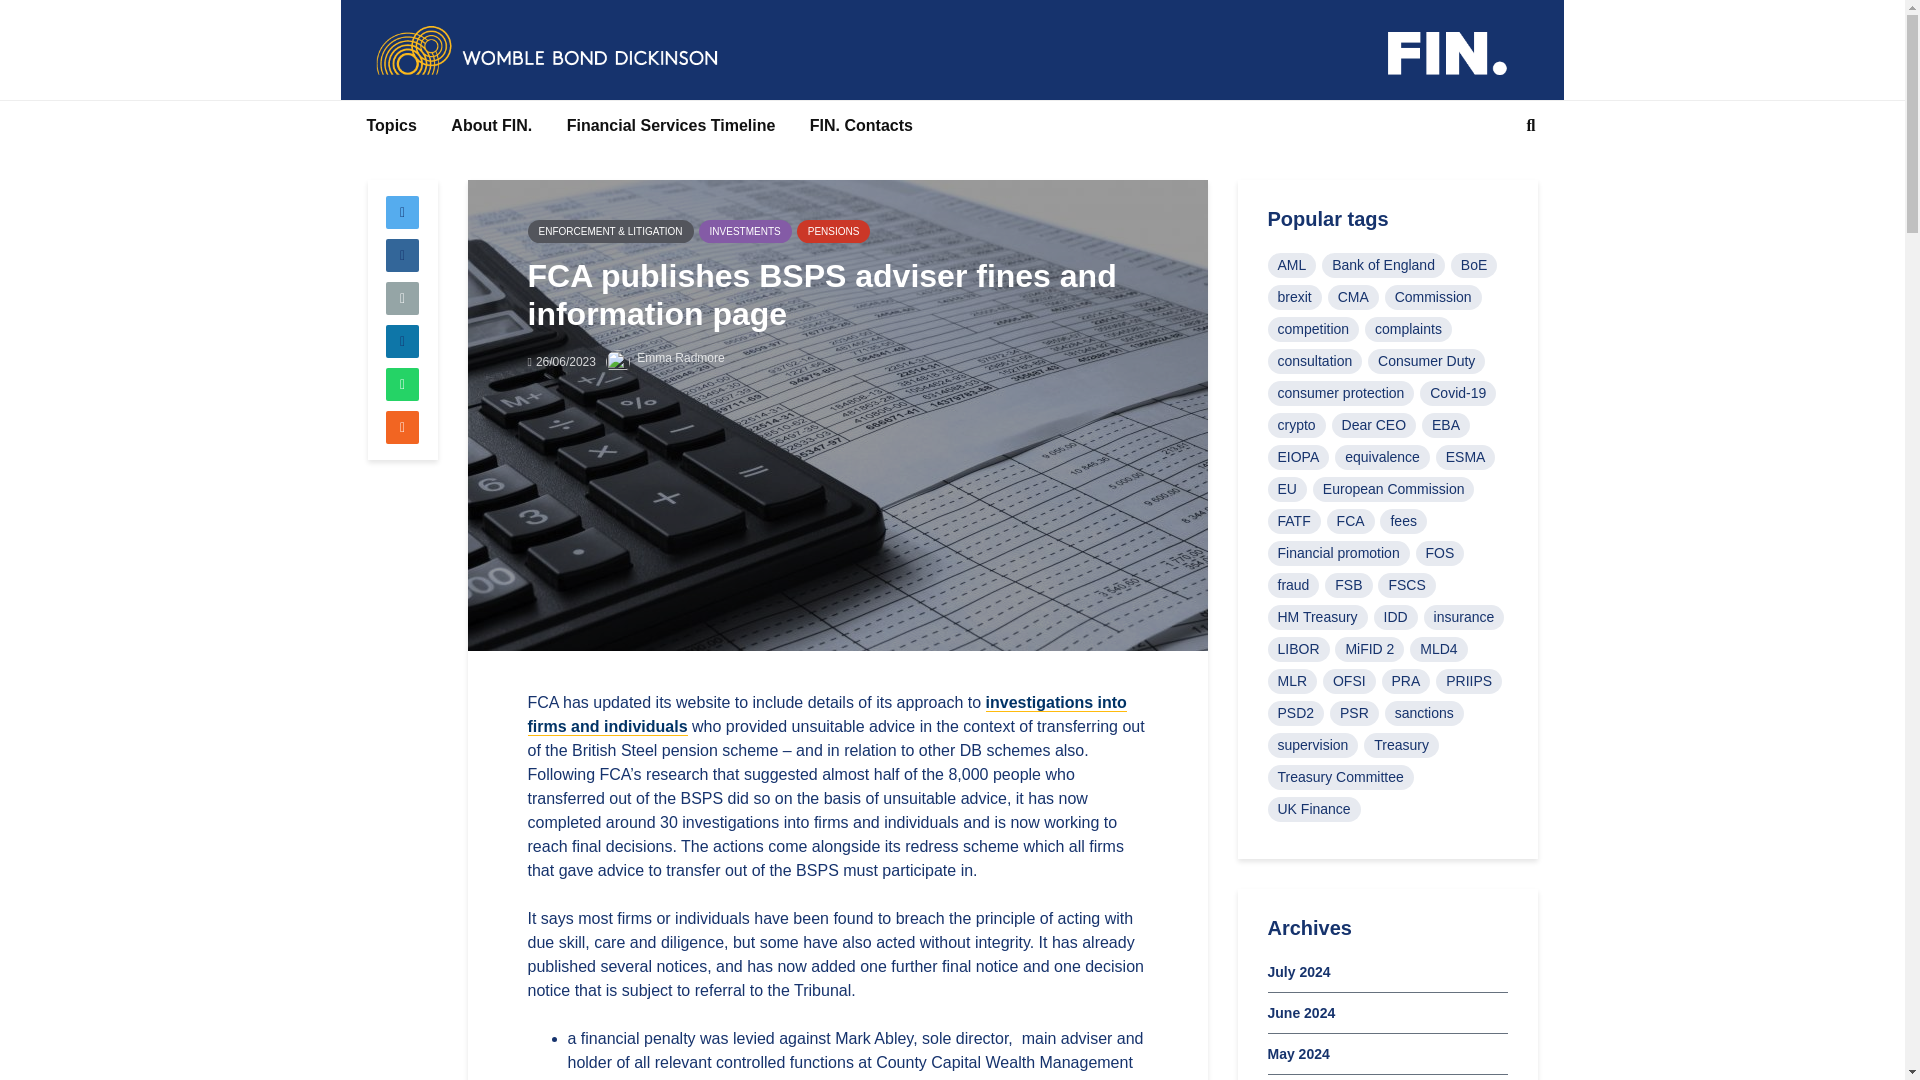  What do you see at coordinates (392, 126) in the screenshot?
I see `Topics` at bounding box center [392, 126].